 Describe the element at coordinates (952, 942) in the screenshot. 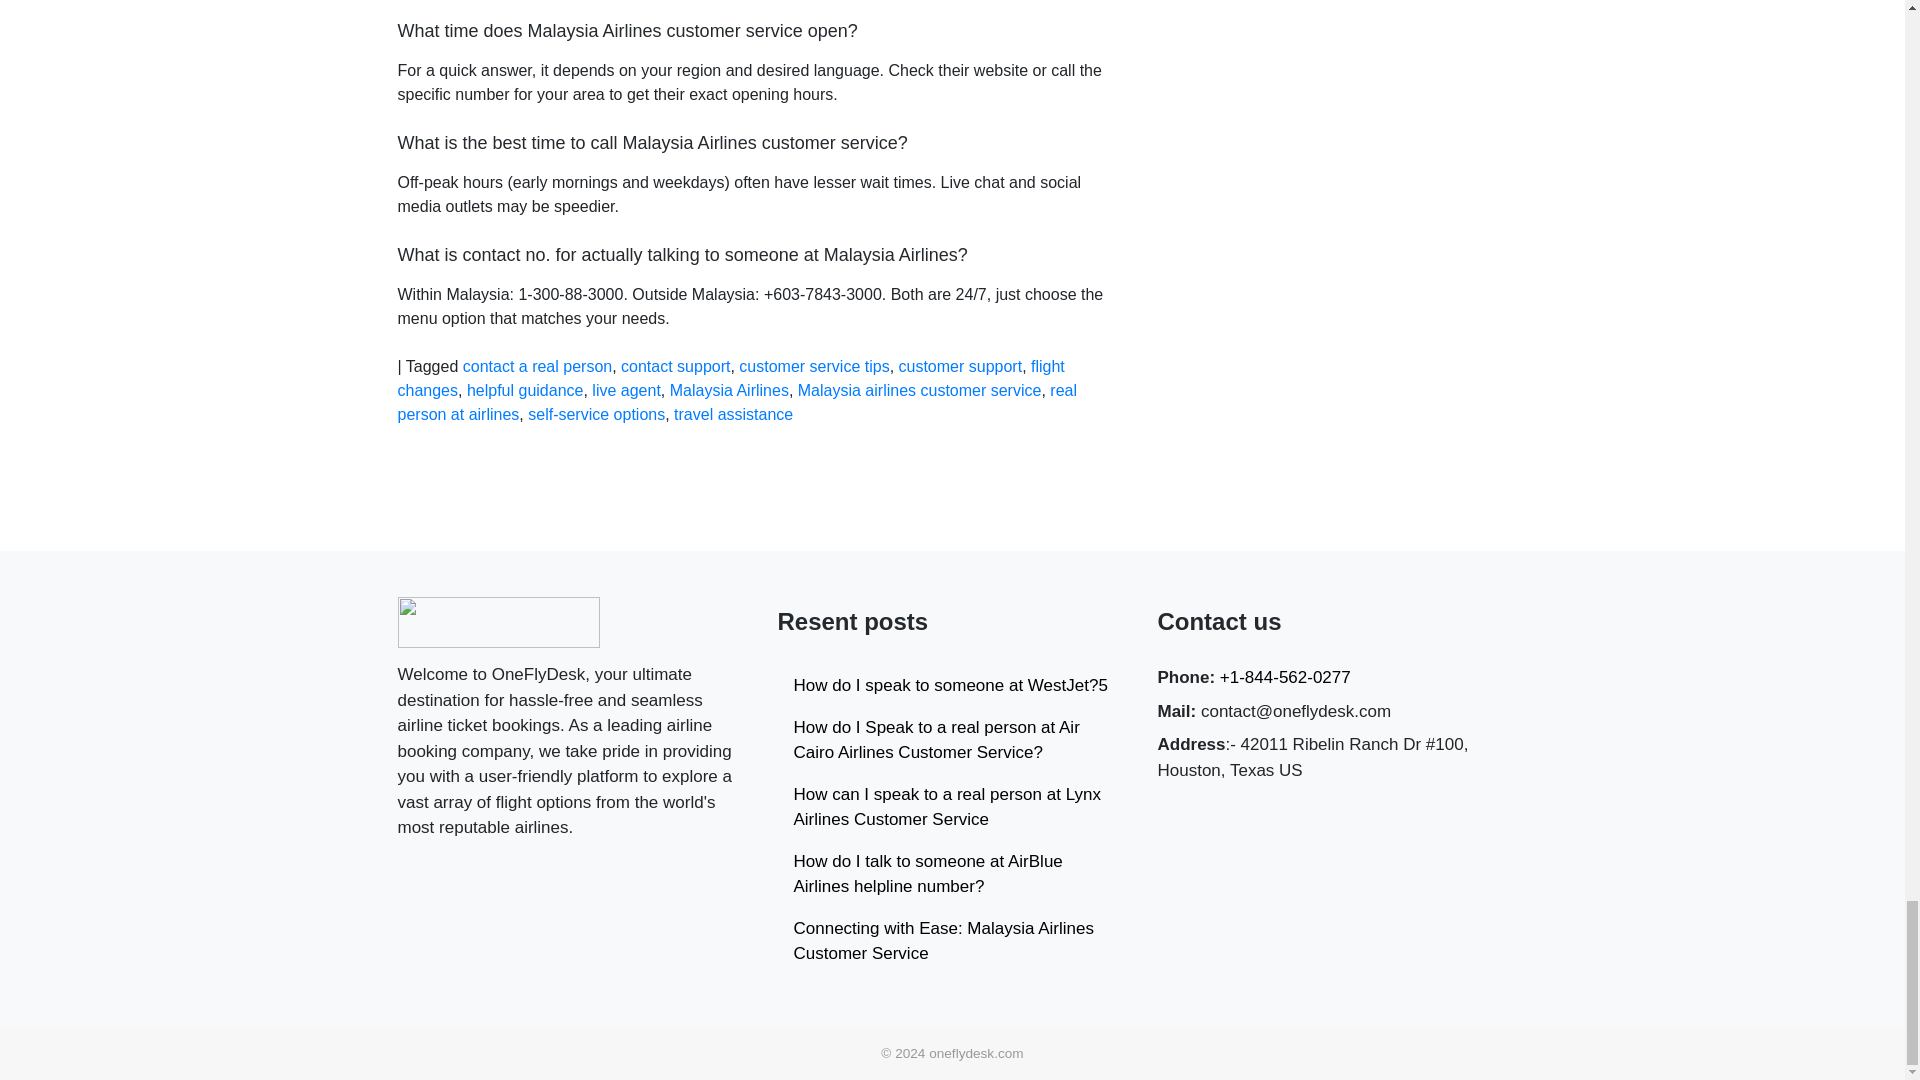

I see `Connecting with Ease: Malaysia Airlines Customer Service` at that location.